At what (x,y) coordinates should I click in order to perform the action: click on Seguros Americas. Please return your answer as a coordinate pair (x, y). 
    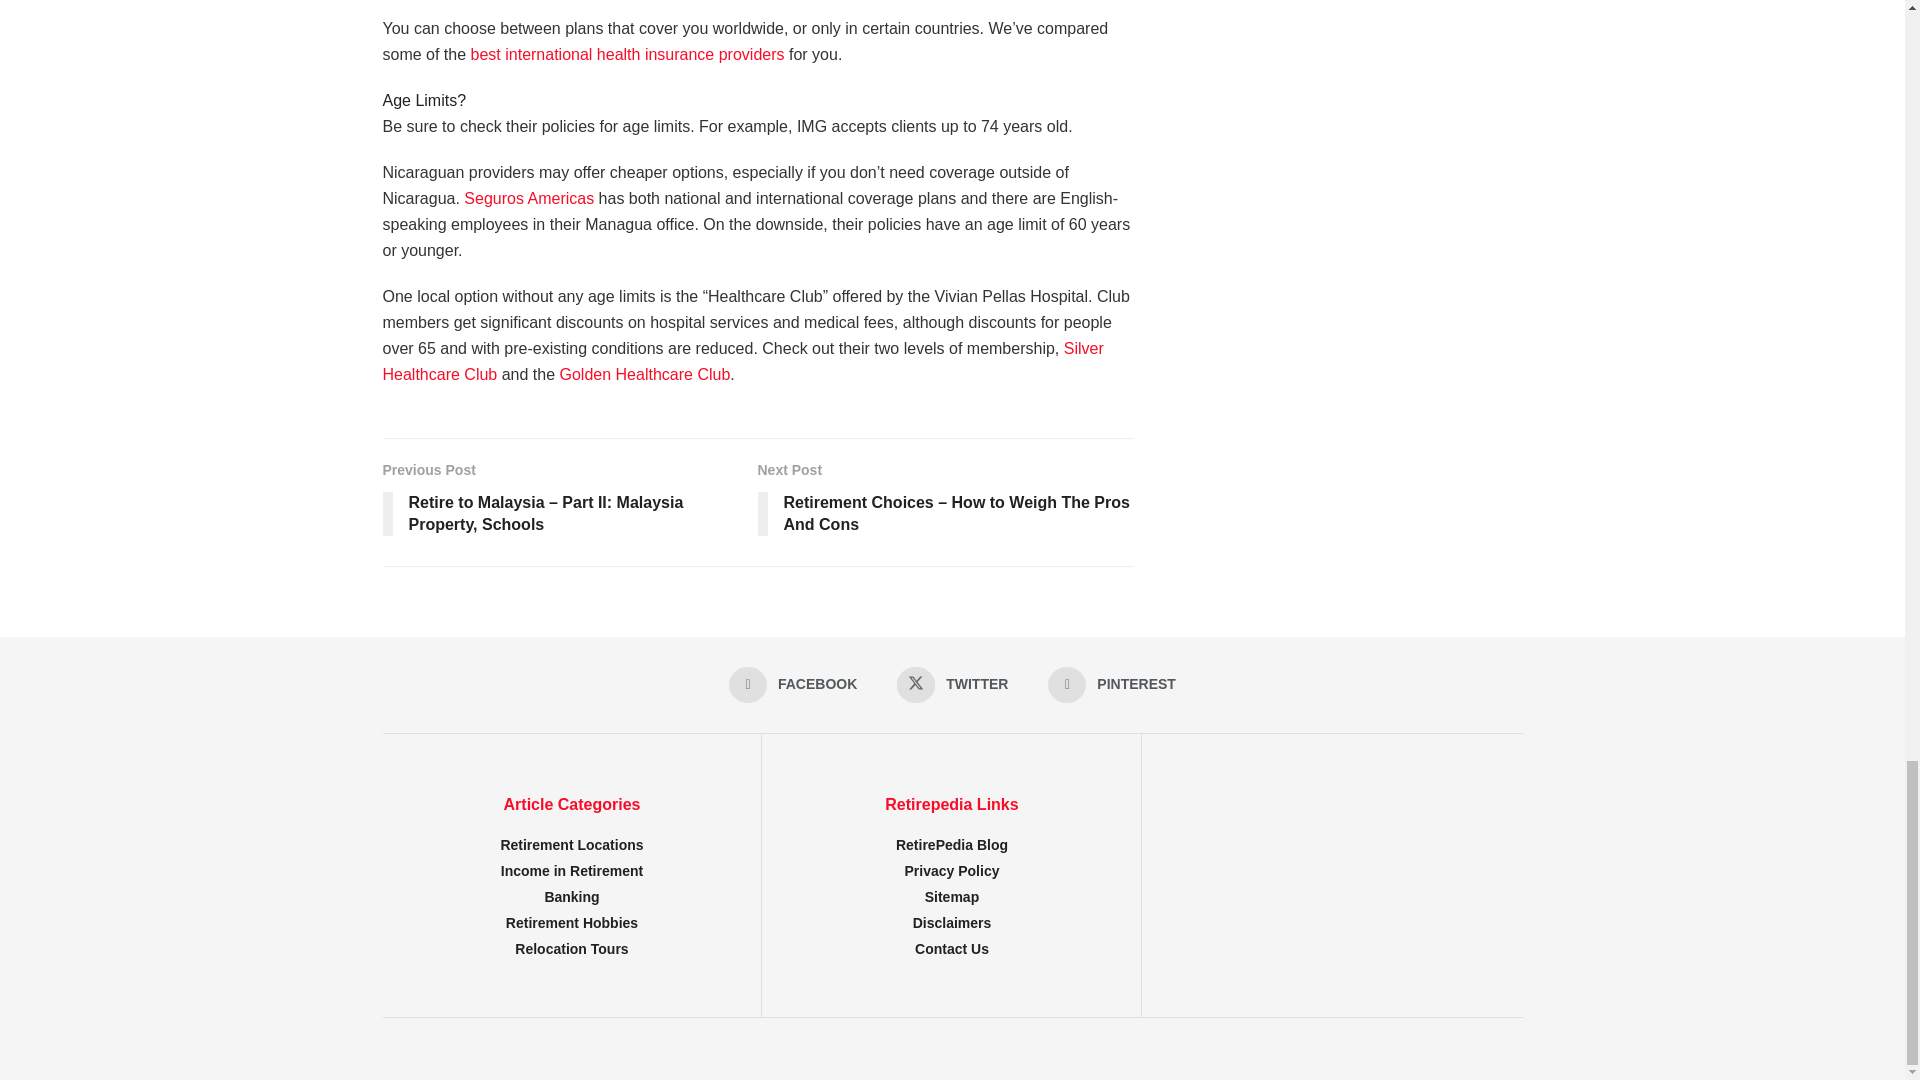
    Looking at the image, I should click on (528, 198).